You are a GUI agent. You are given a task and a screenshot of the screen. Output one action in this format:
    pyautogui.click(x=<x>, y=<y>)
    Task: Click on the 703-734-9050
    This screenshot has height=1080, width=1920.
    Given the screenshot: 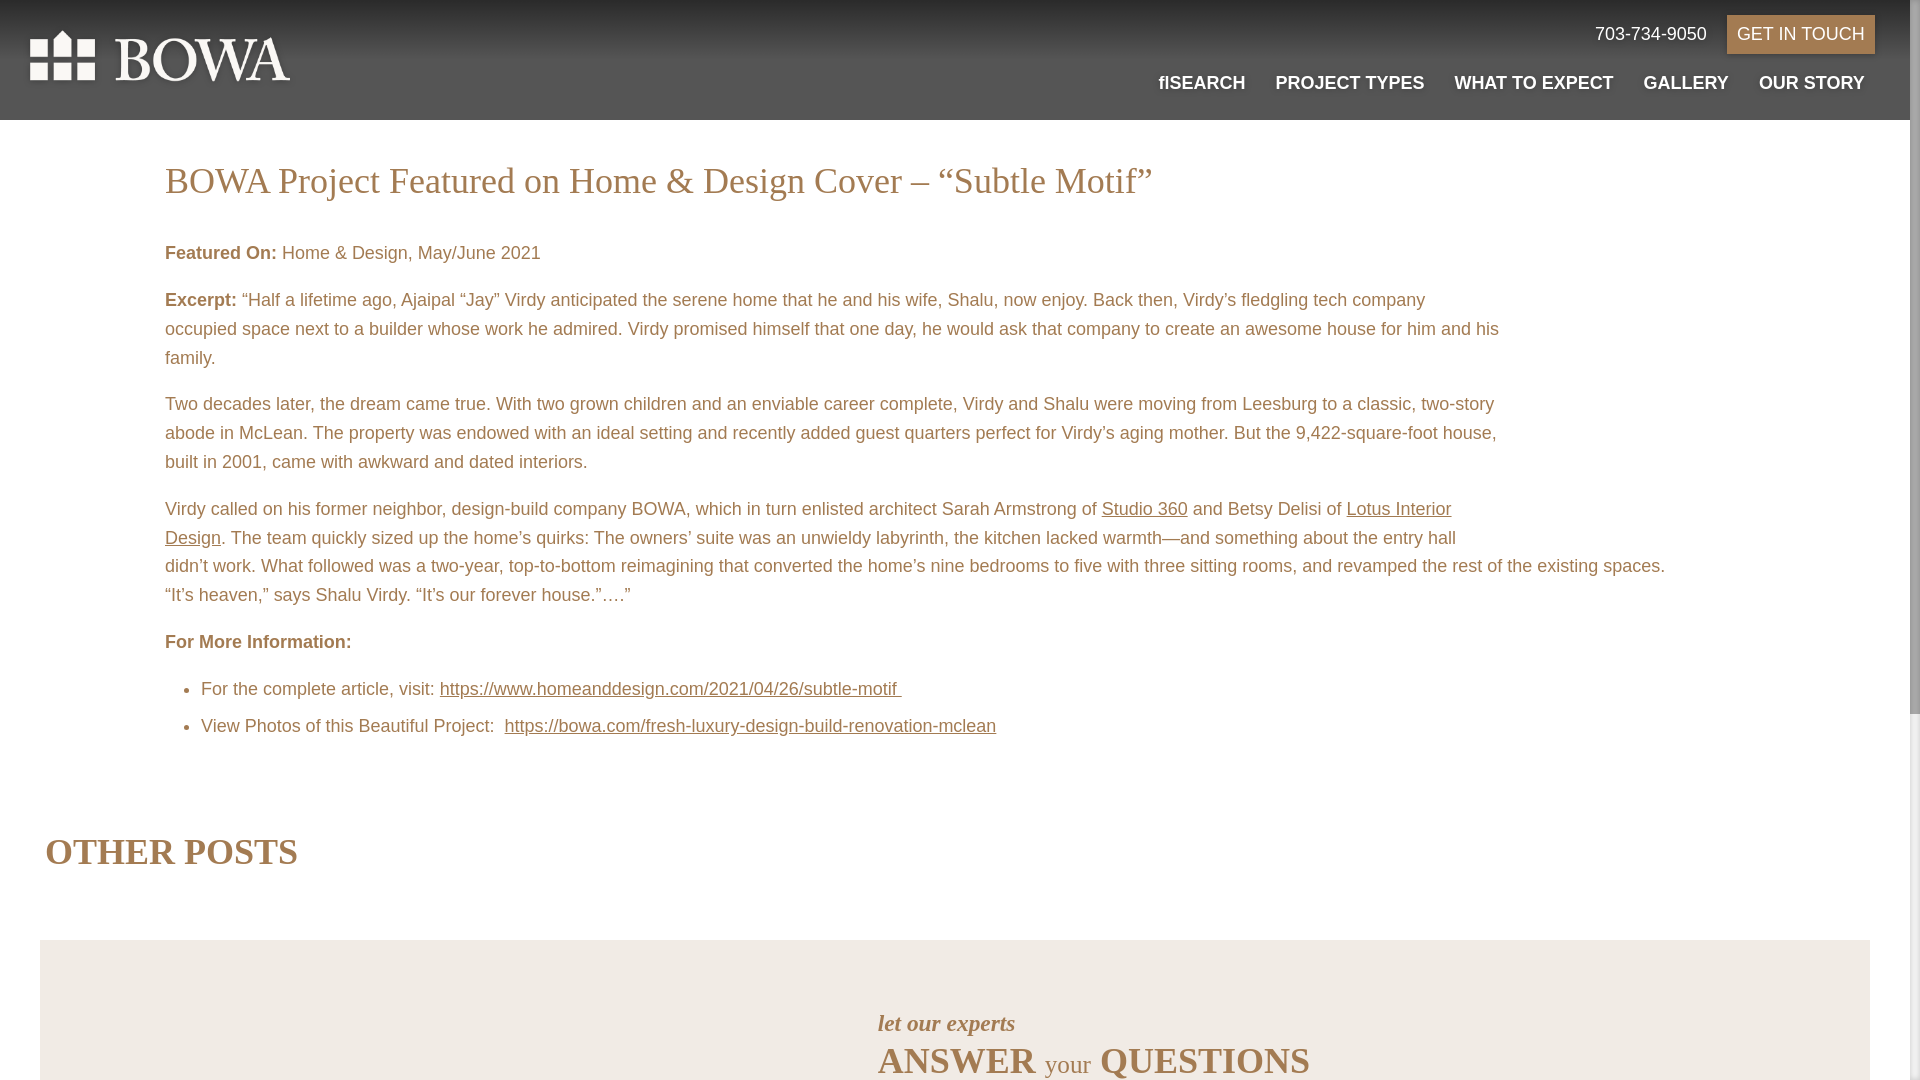 What is the action you would take?
    pyautogui.click(x=1650, y=34)
    